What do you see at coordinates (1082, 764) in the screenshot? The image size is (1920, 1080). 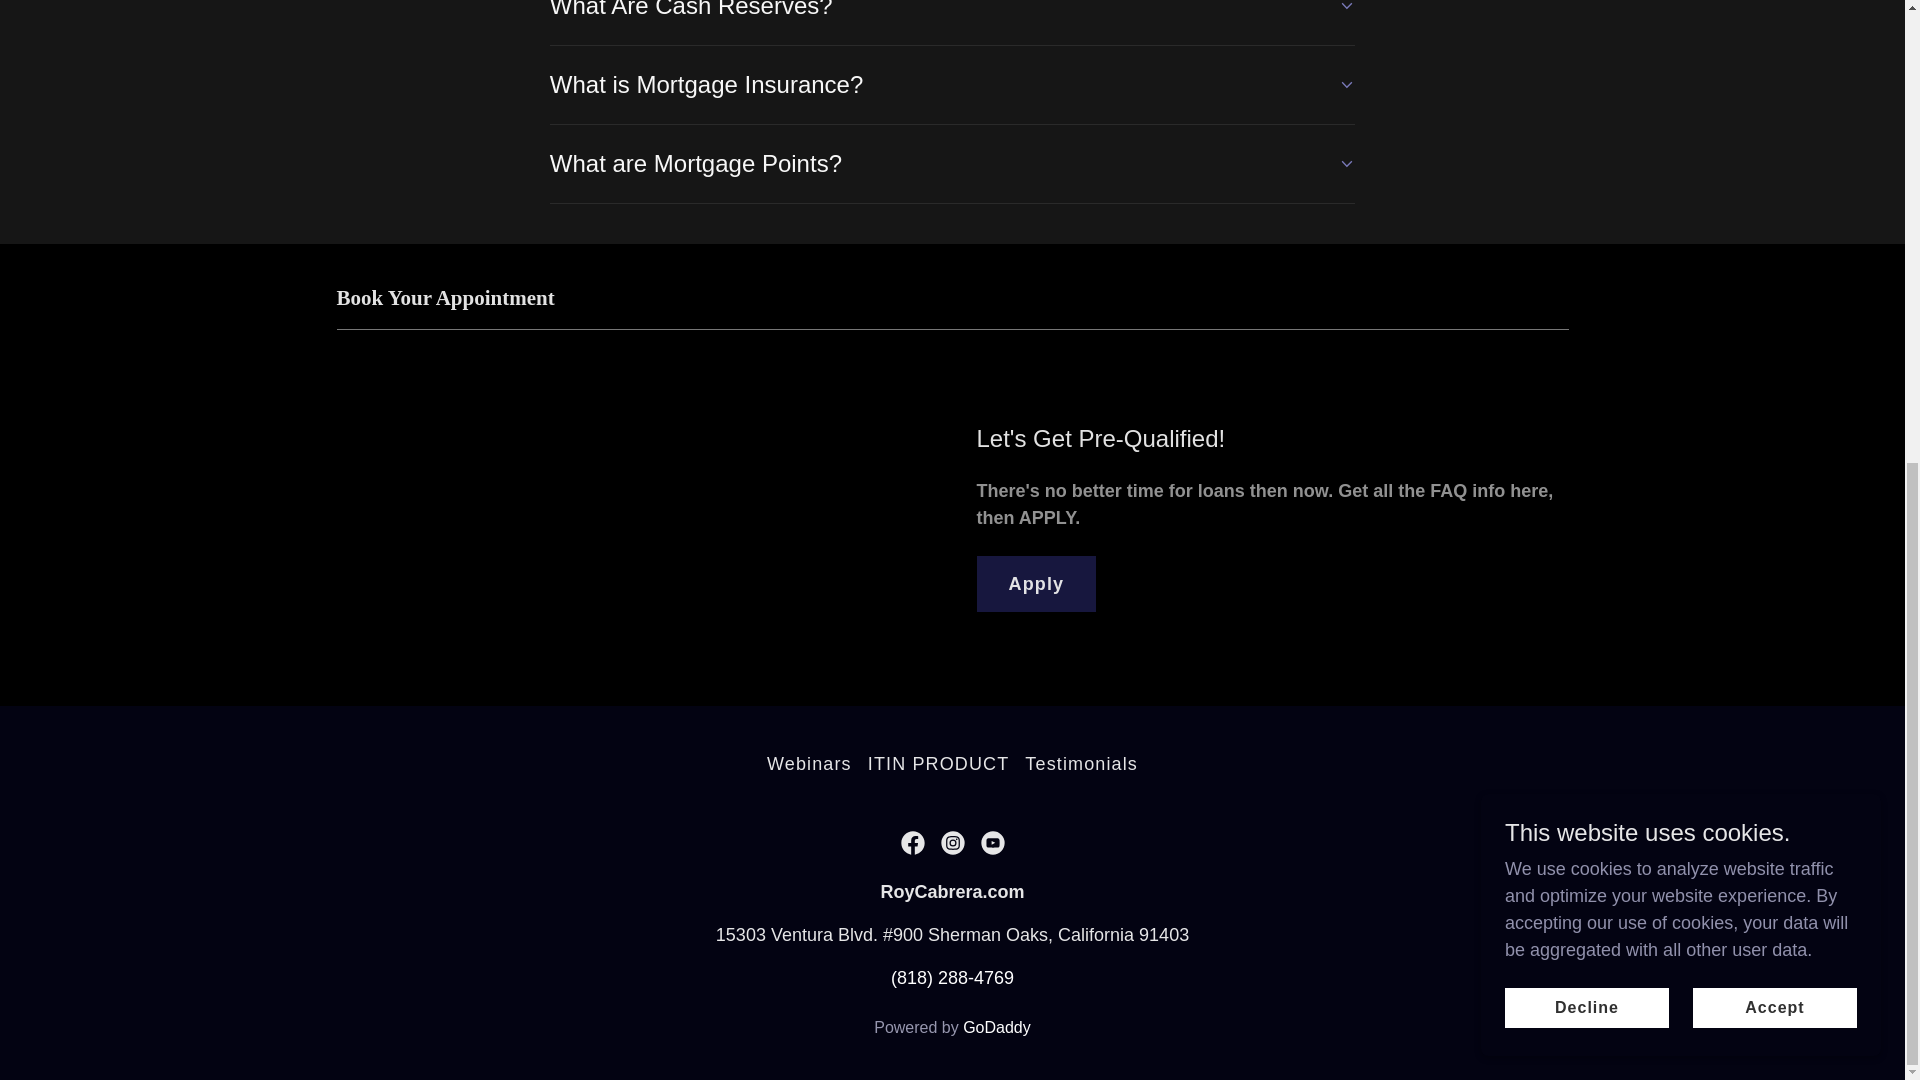 I see `Testimonials` at bounding box center [1082, 764].